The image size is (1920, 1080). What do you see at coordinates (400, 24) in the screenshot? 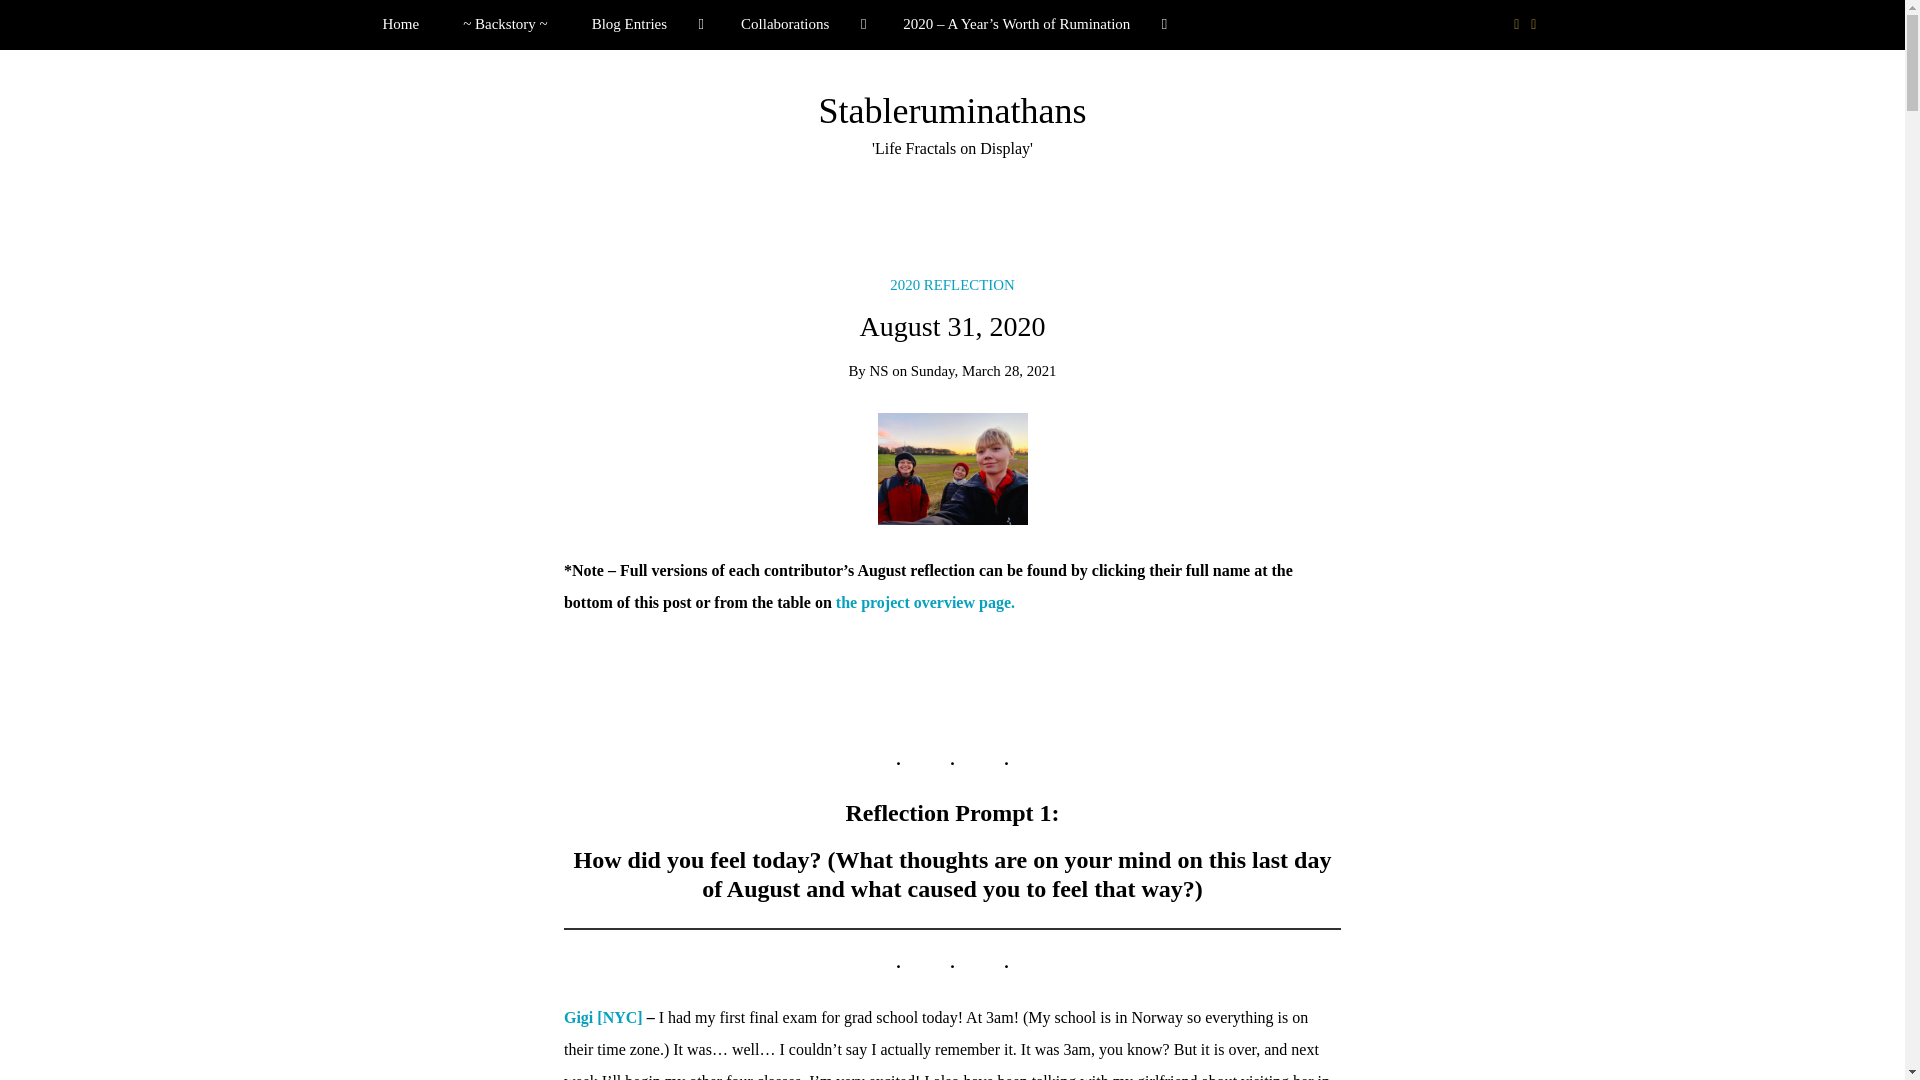
I see `Home` at bounding box center [400, 24].